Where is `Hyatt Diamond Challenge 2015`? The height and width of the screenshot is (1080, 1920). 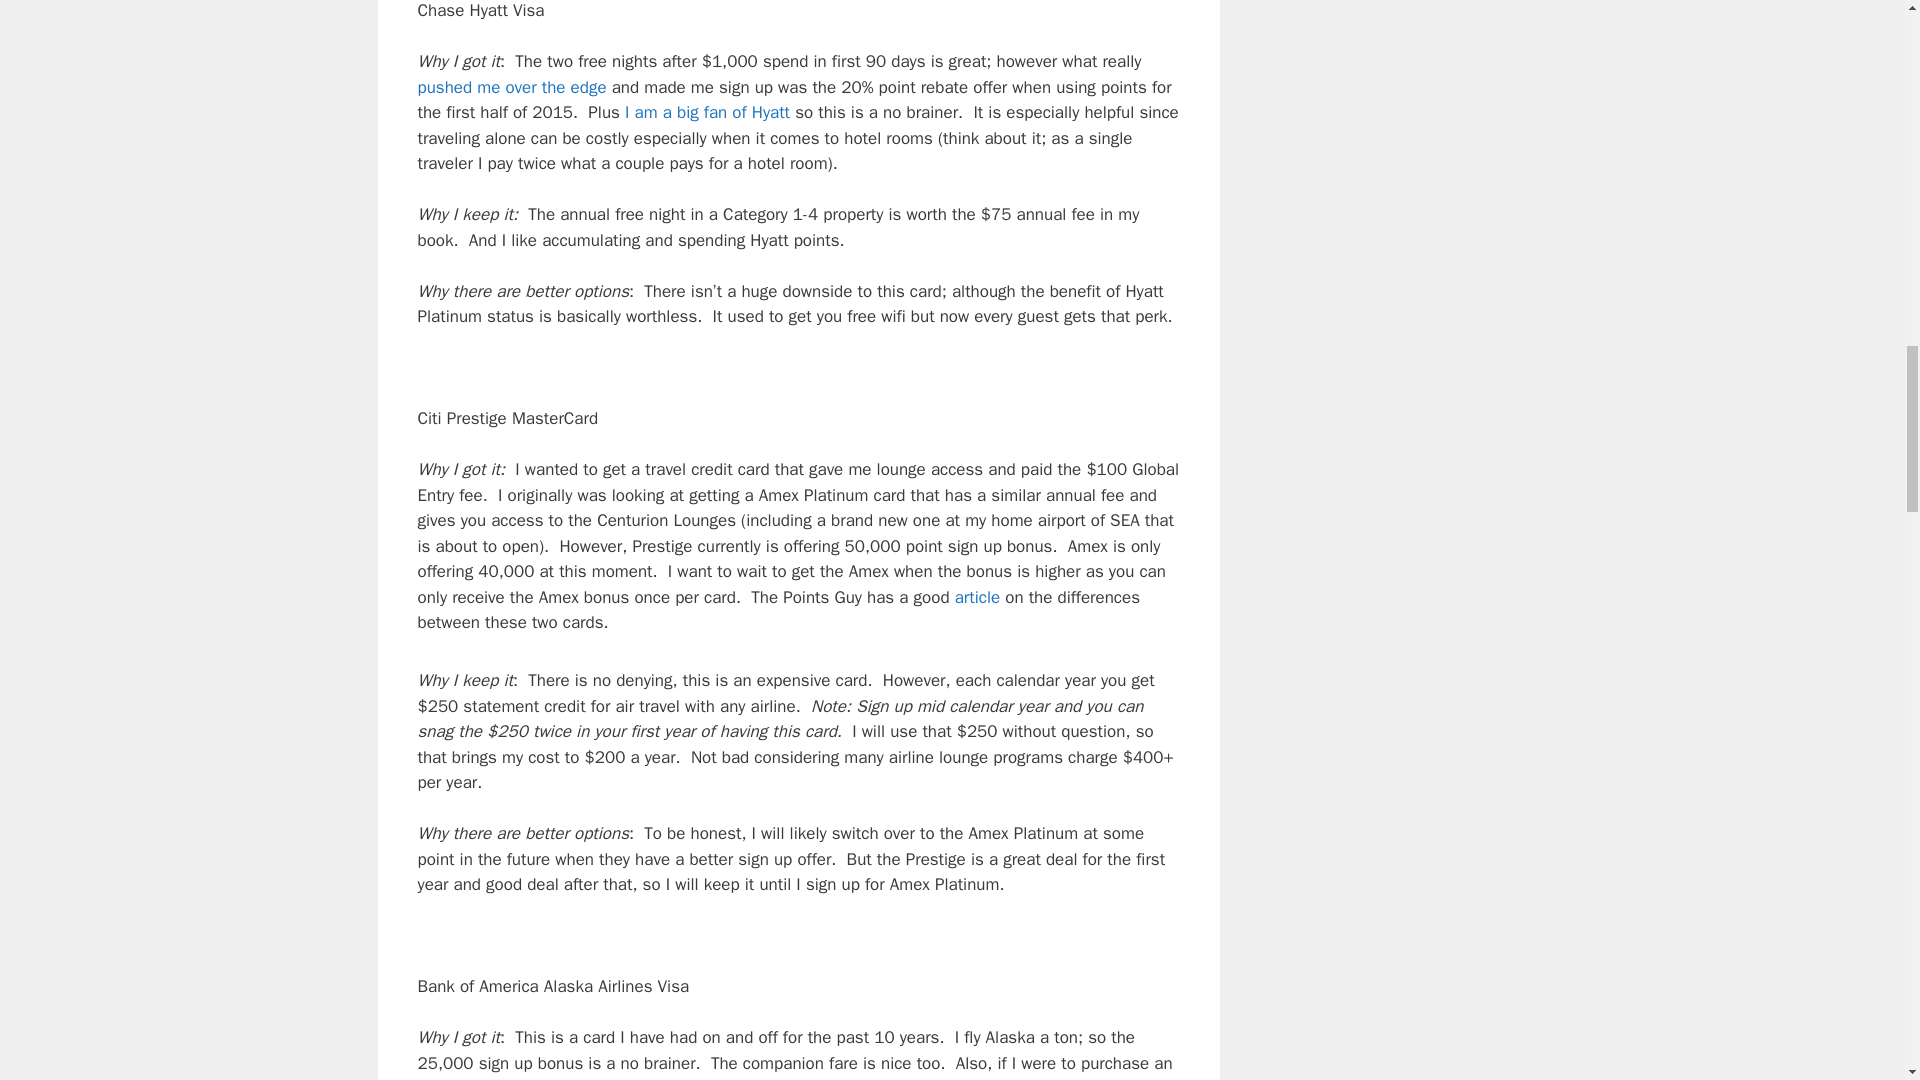 Hyatt Diamond Challenge 2015 is located at coordinates (707, 112).